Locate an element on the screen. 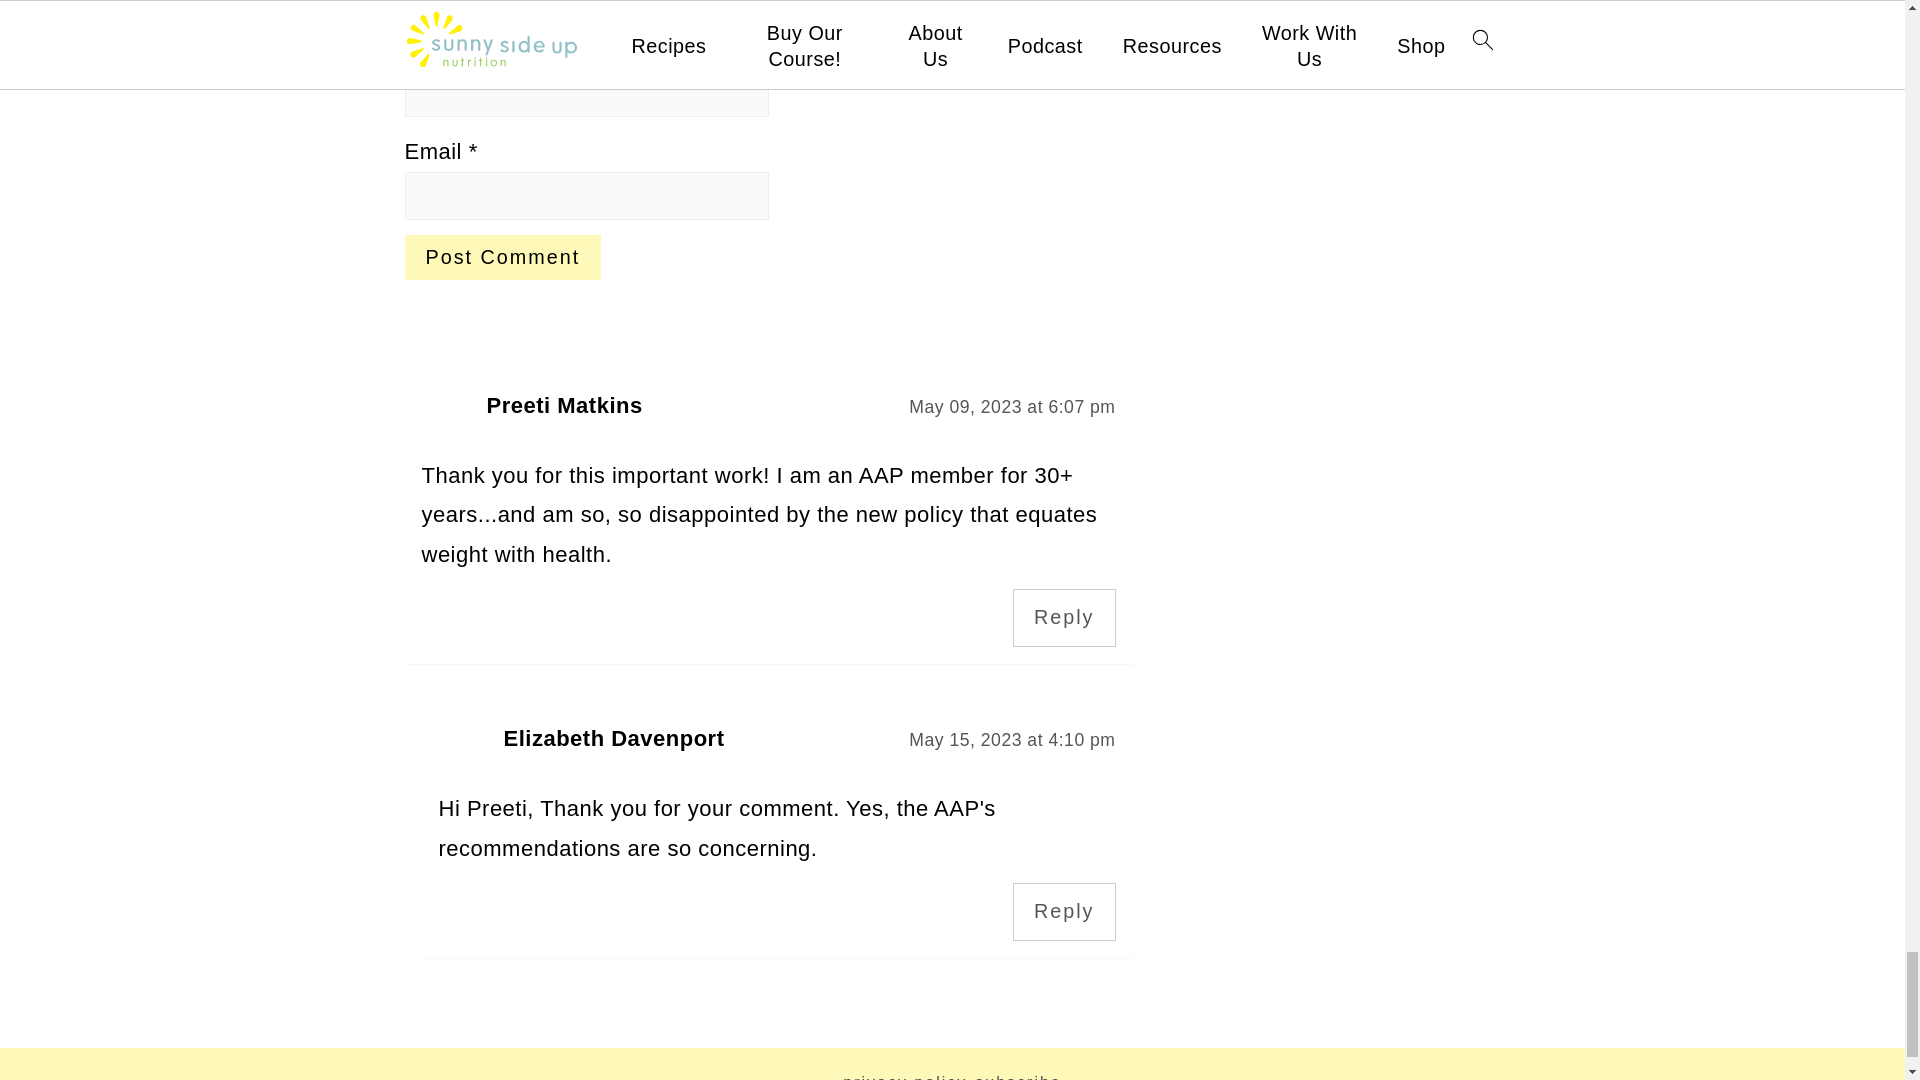  Post Comment is located at coordinates (502, 257).